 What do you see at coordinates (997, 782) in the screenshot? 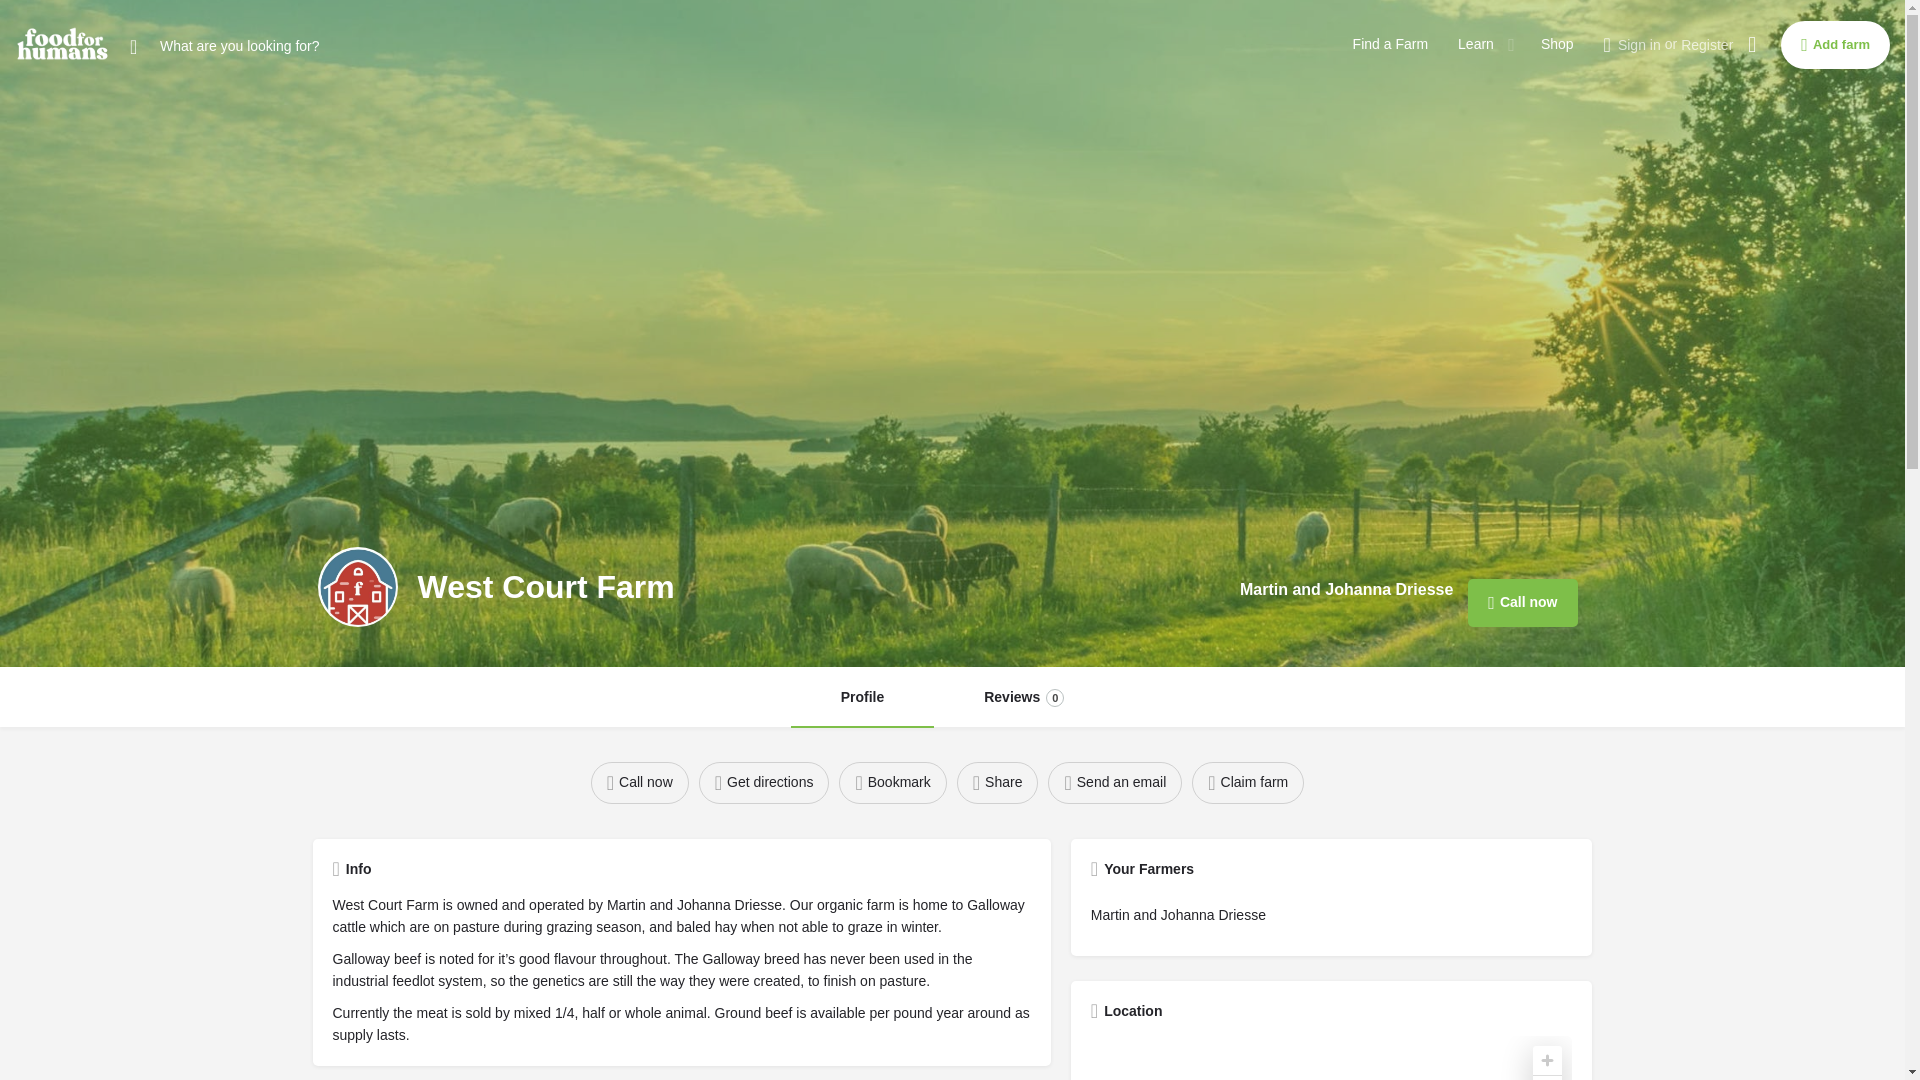
I see `Profile` at bounding box center [997, 782].